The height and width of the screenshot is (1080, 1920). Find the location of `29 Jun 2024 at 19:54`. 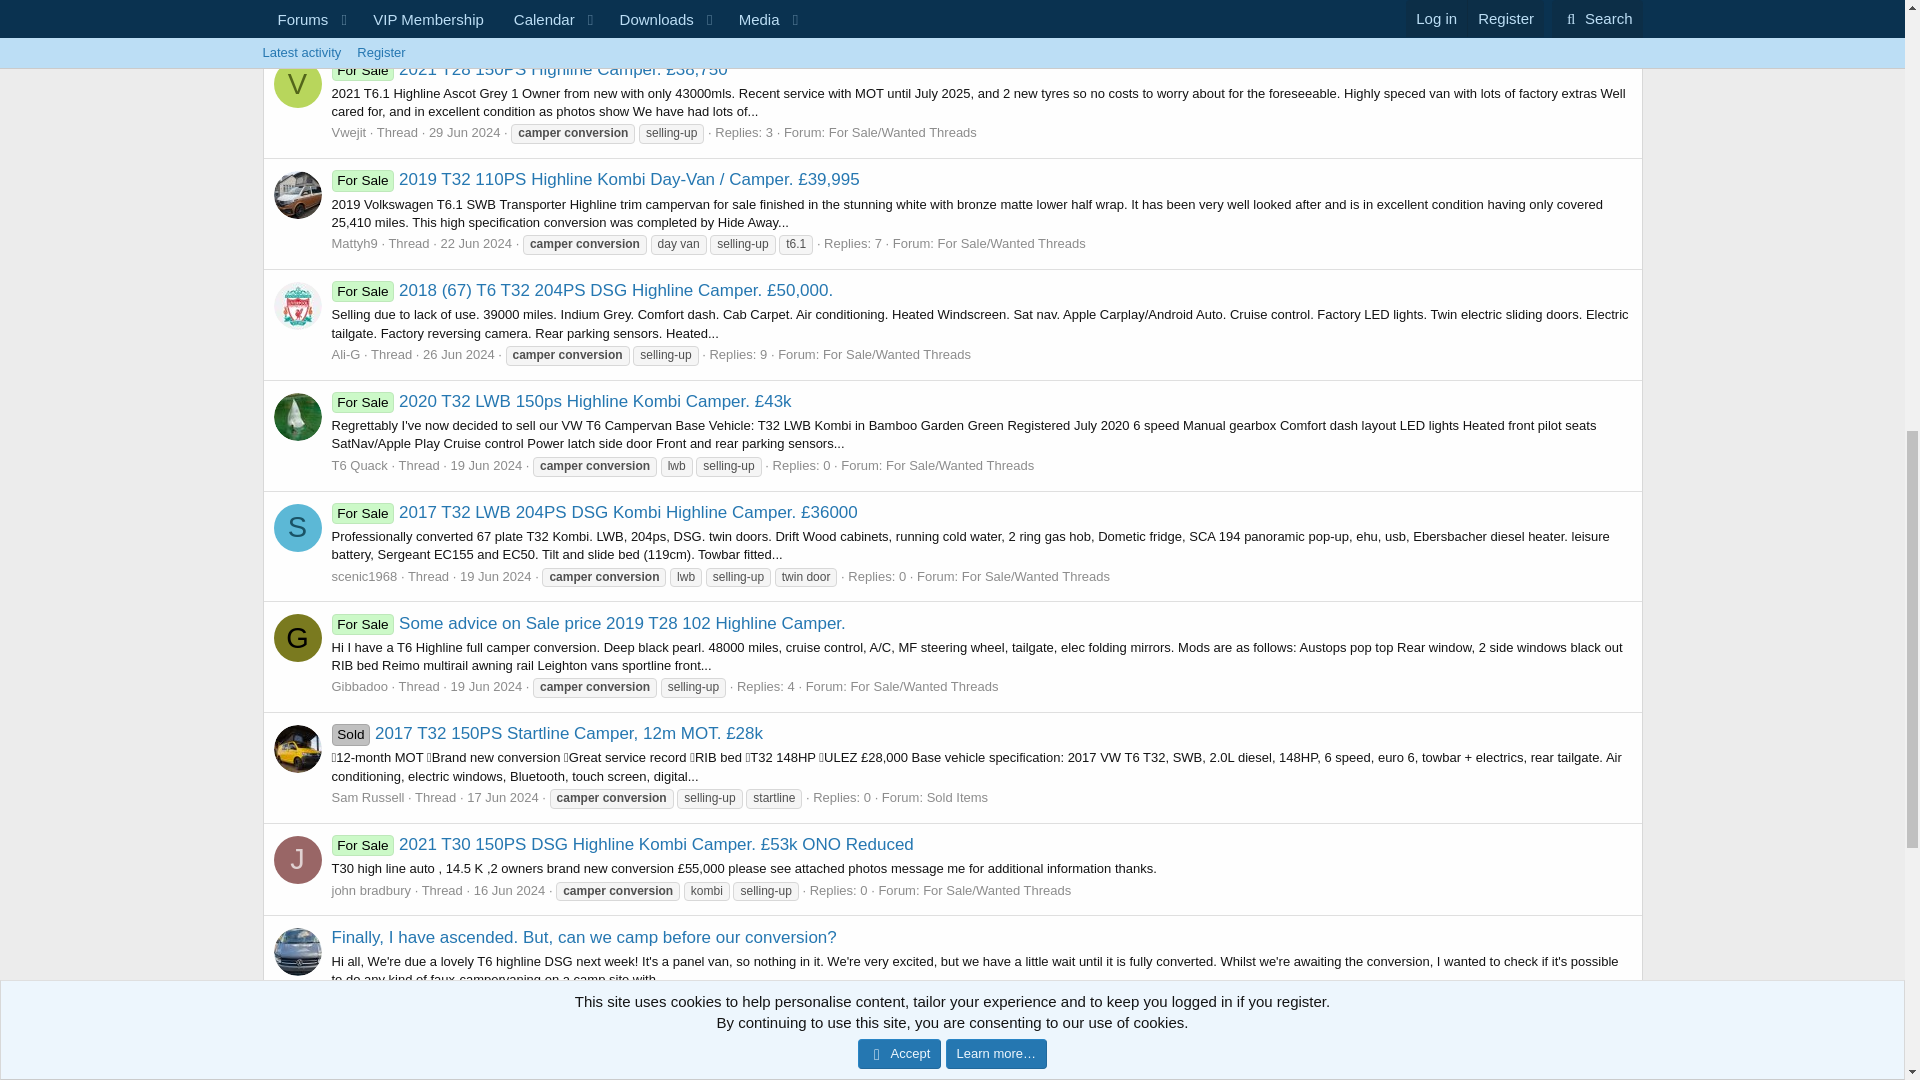

29 Jun 2024 at 19:54 is located at coordinates (464, 132).